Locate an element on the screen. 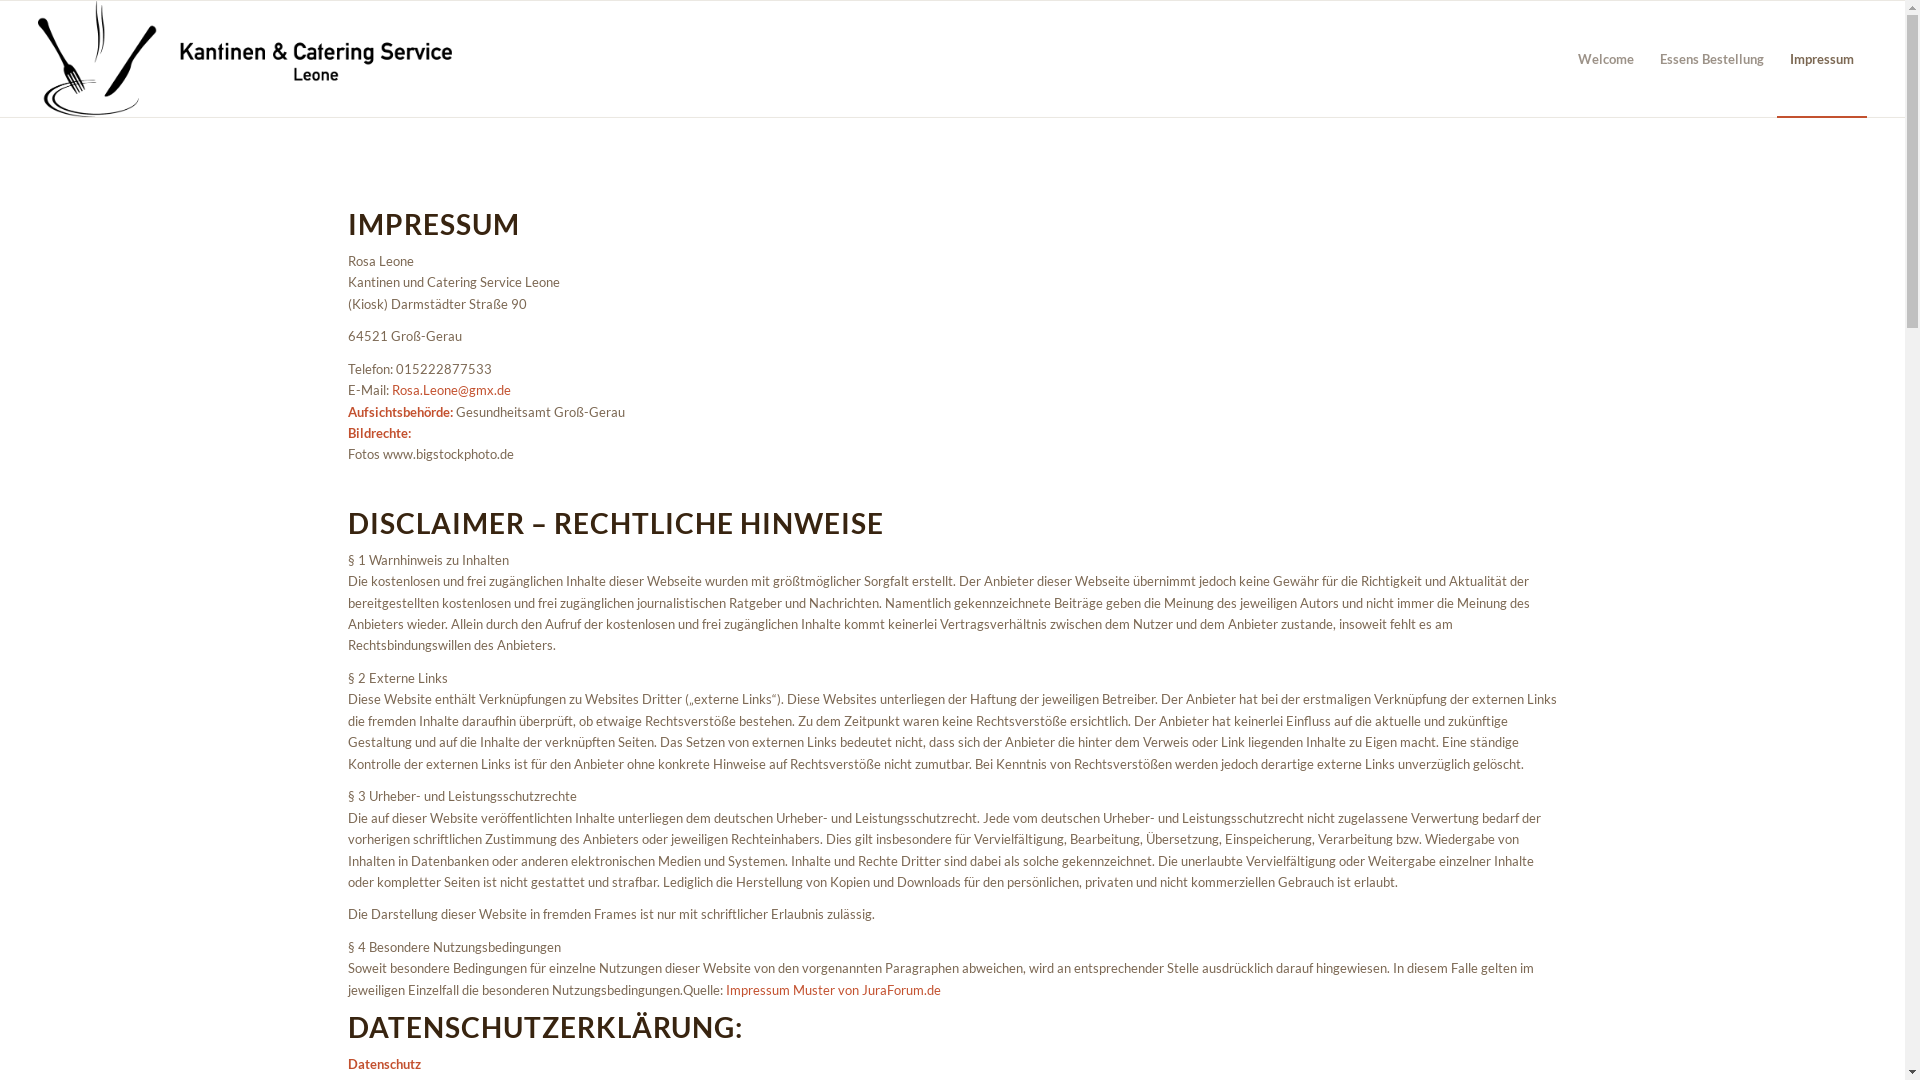 This screenshot has width=1920, height=1080. Rosa.Leone@gmx.de is located at coordinates (452, 390).